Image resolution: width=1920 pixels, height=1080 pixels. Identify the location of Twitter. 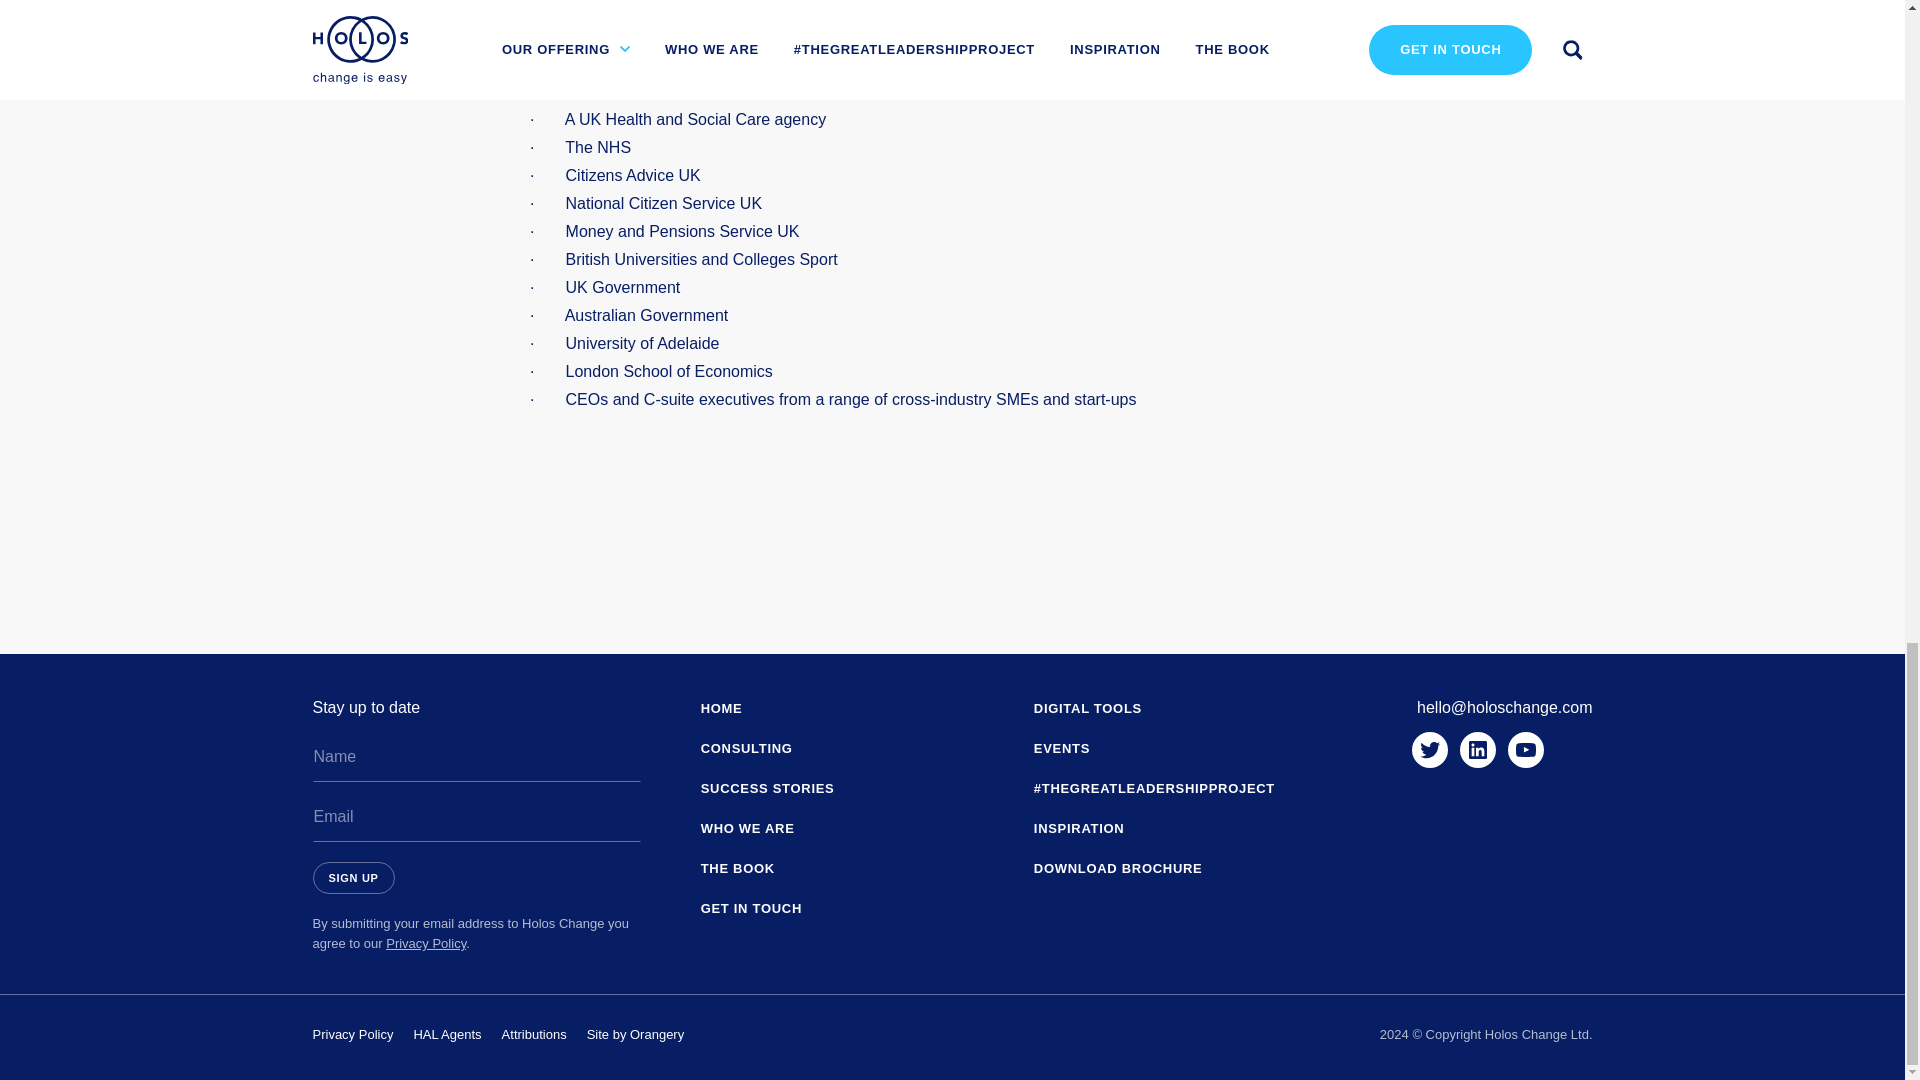
(1429, 750).